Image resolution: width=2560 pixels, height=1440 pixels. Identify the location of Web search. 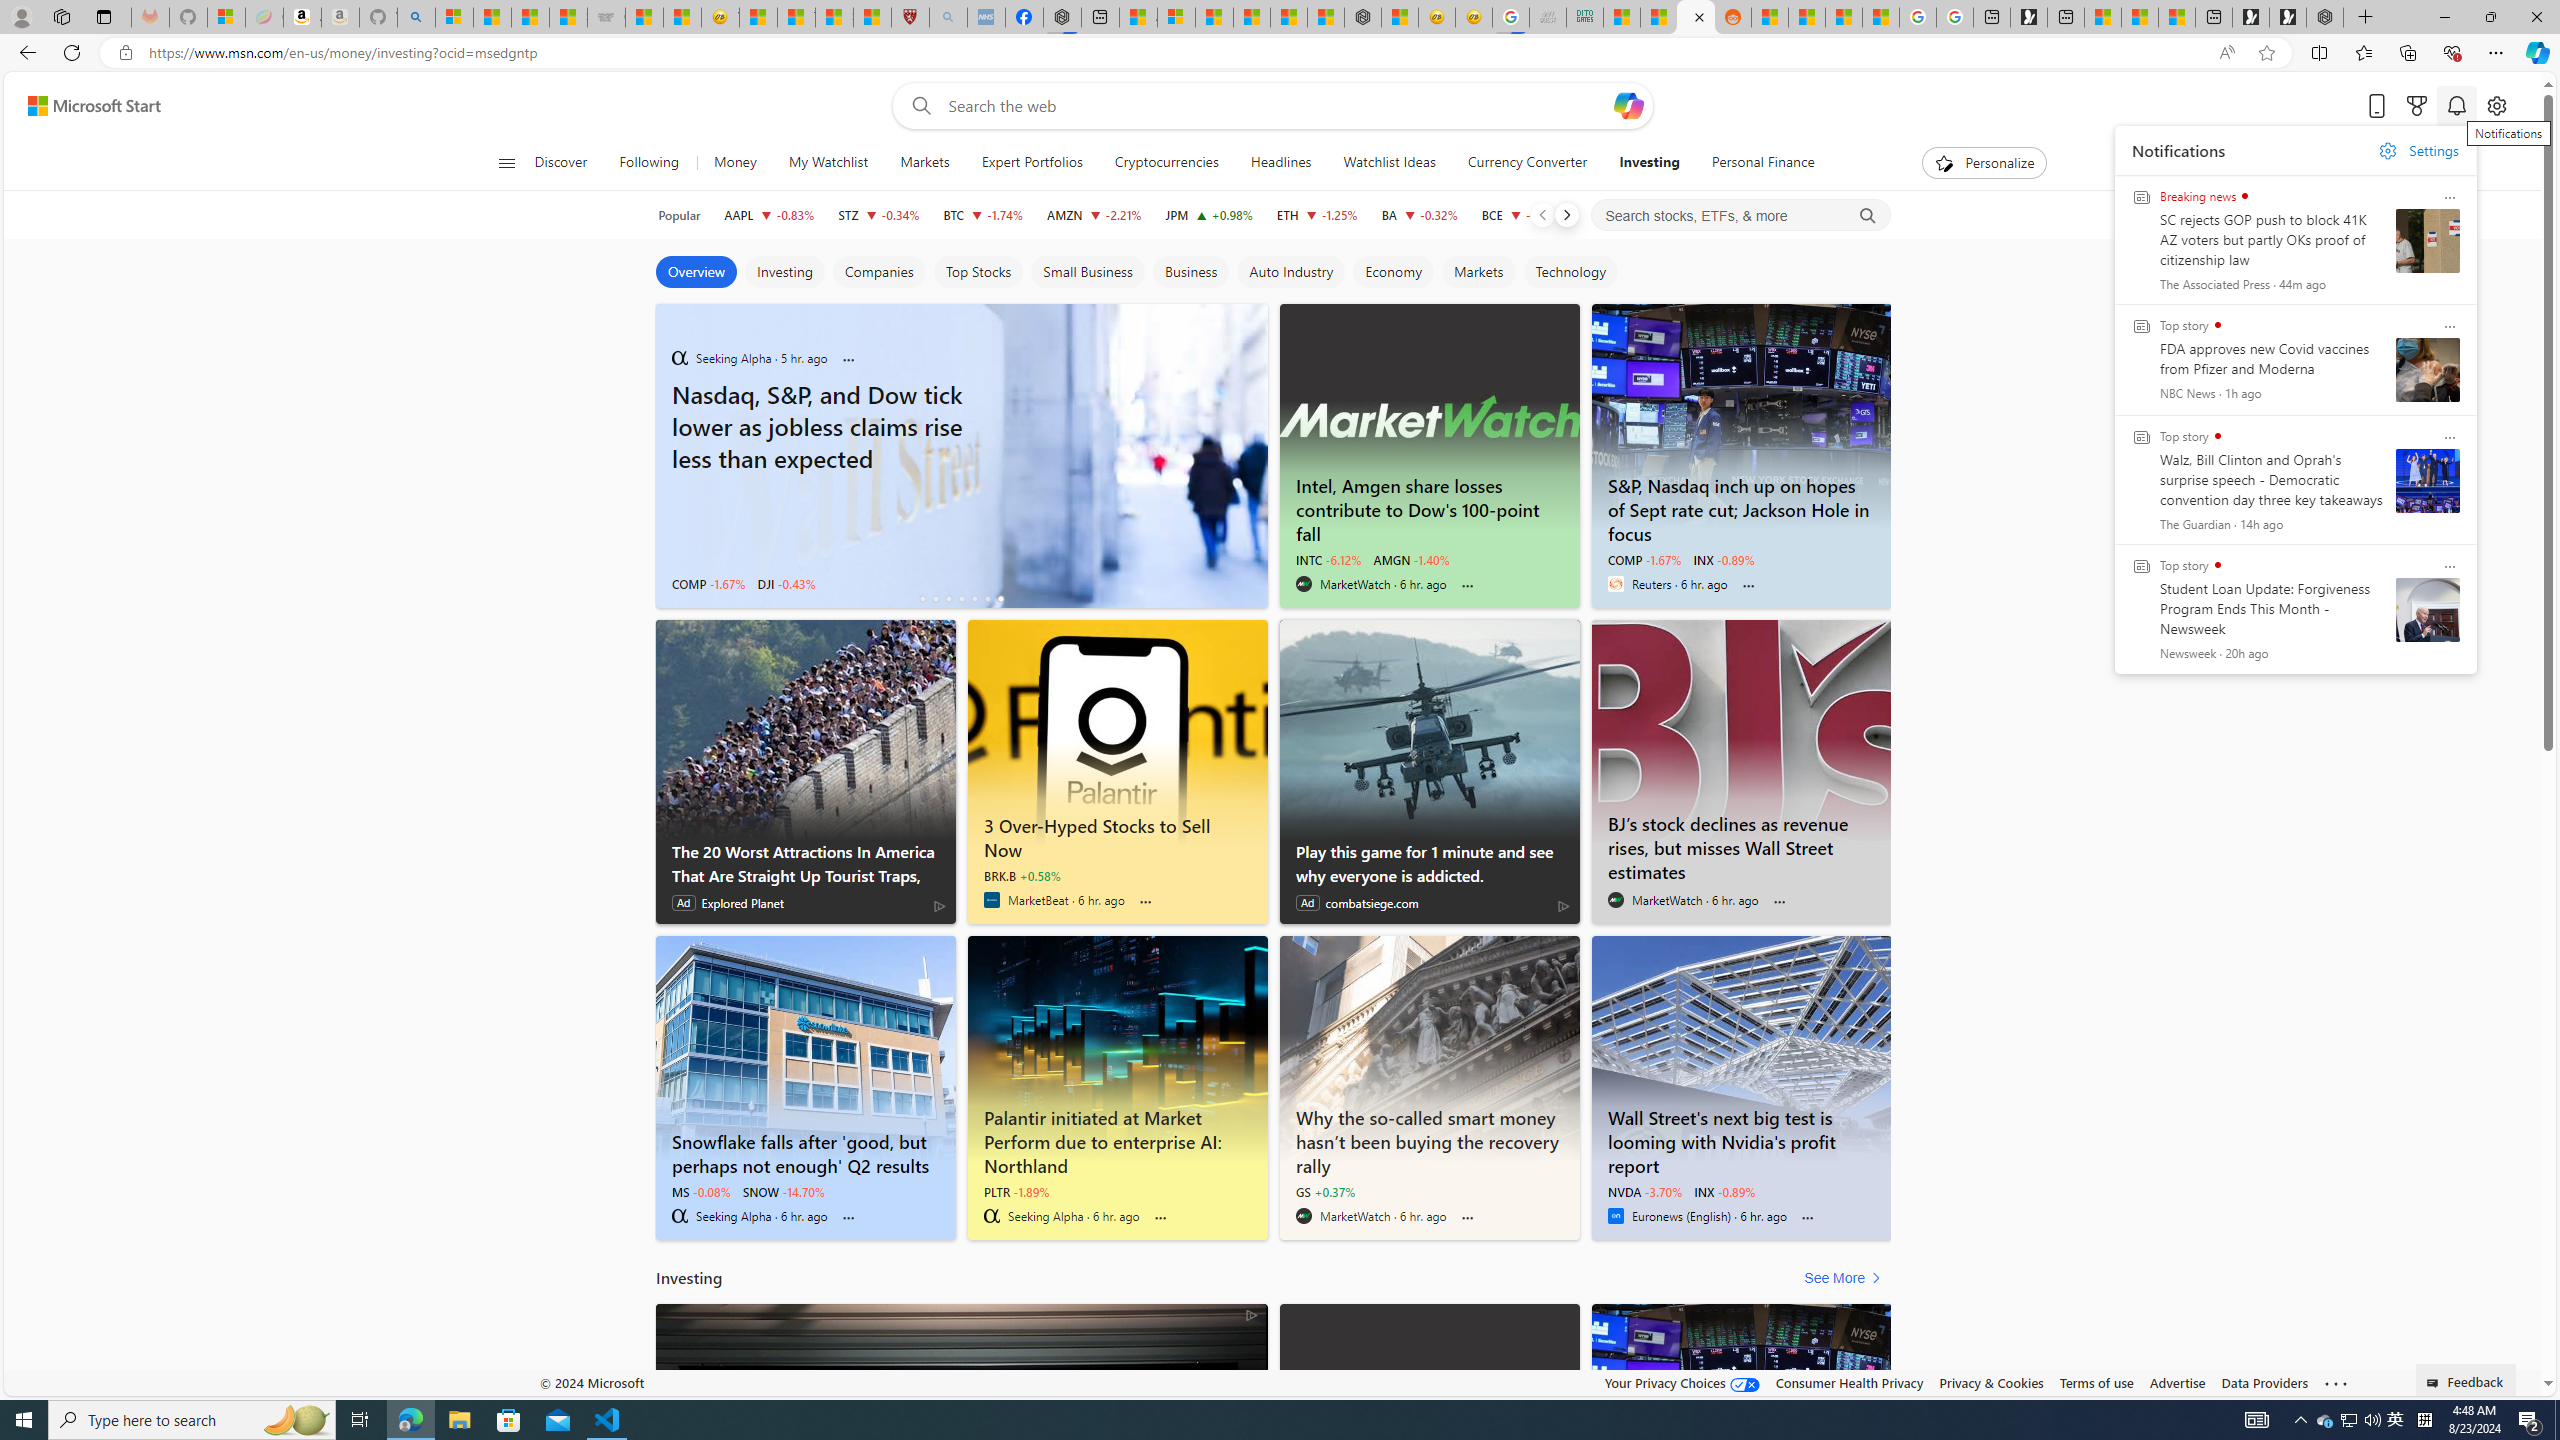
(916, 106).